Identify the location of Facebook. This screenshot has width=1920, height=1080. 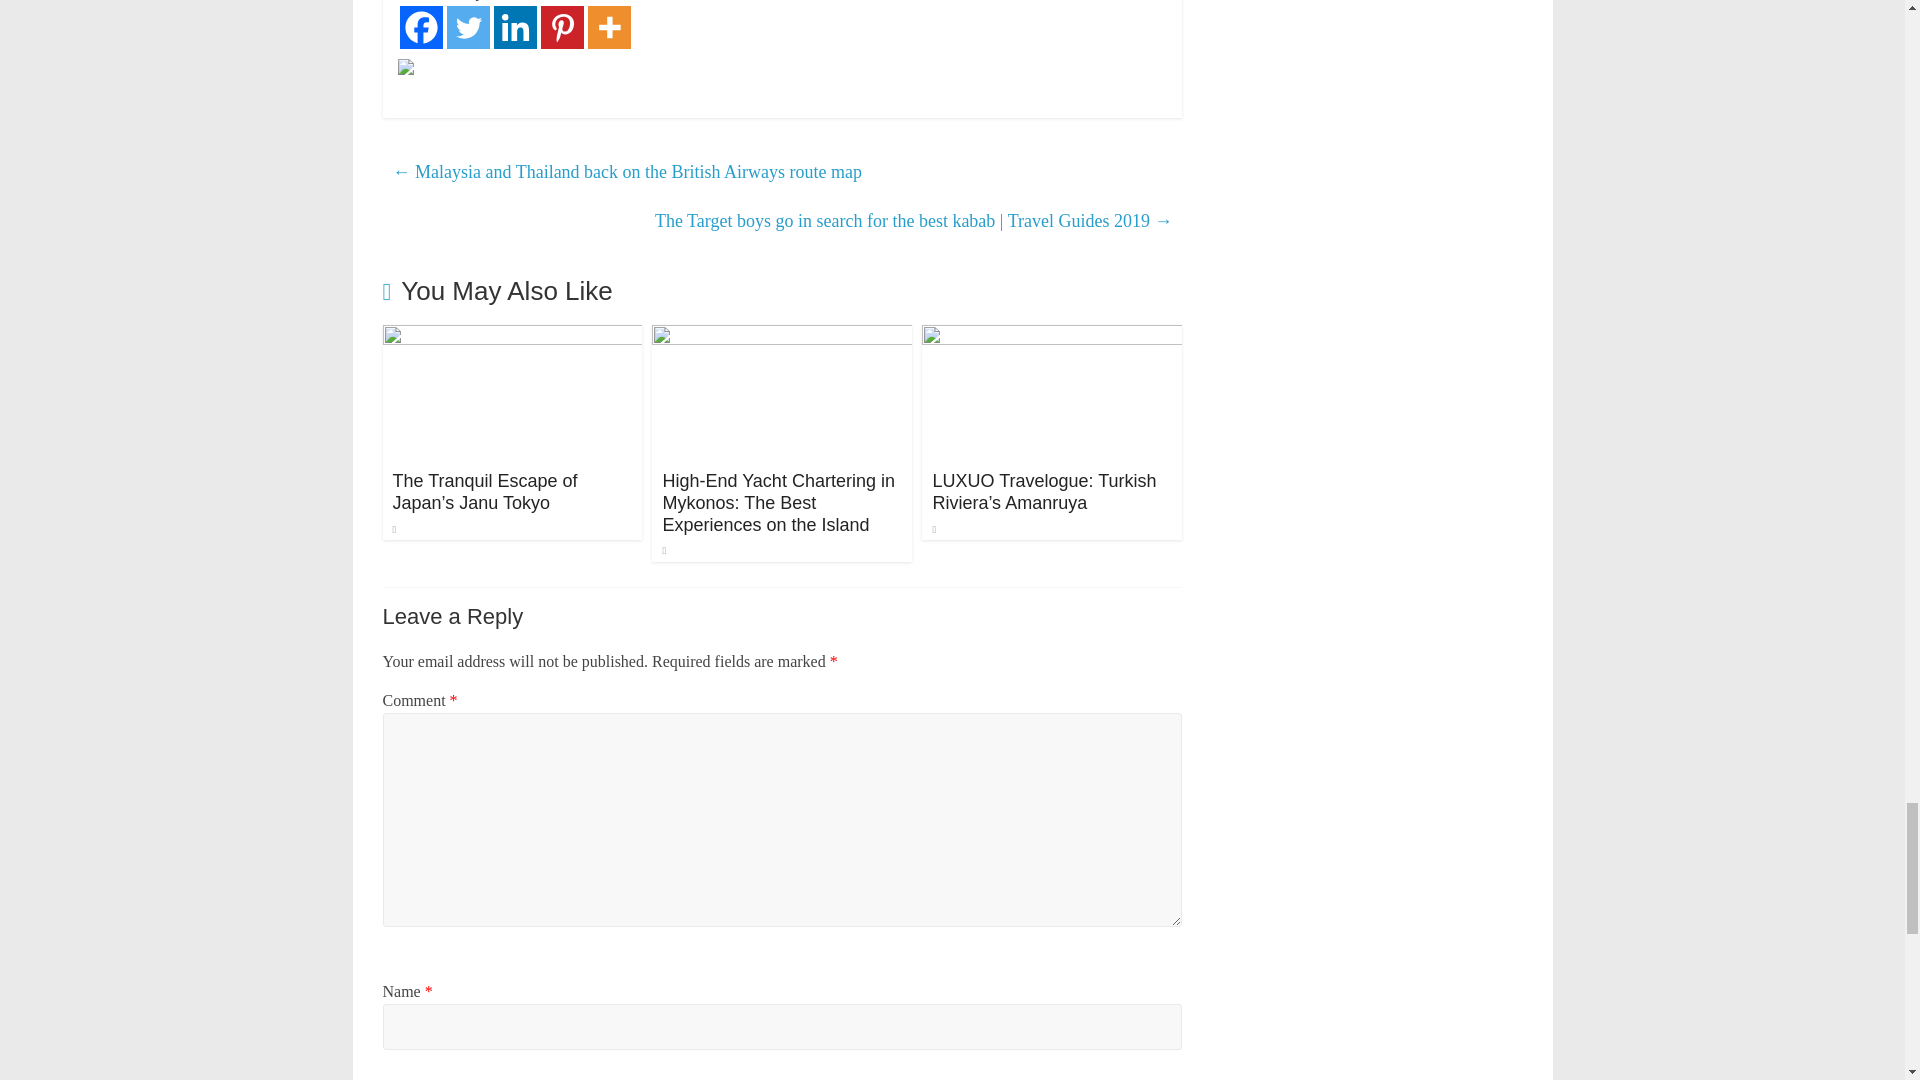
(421, 27).